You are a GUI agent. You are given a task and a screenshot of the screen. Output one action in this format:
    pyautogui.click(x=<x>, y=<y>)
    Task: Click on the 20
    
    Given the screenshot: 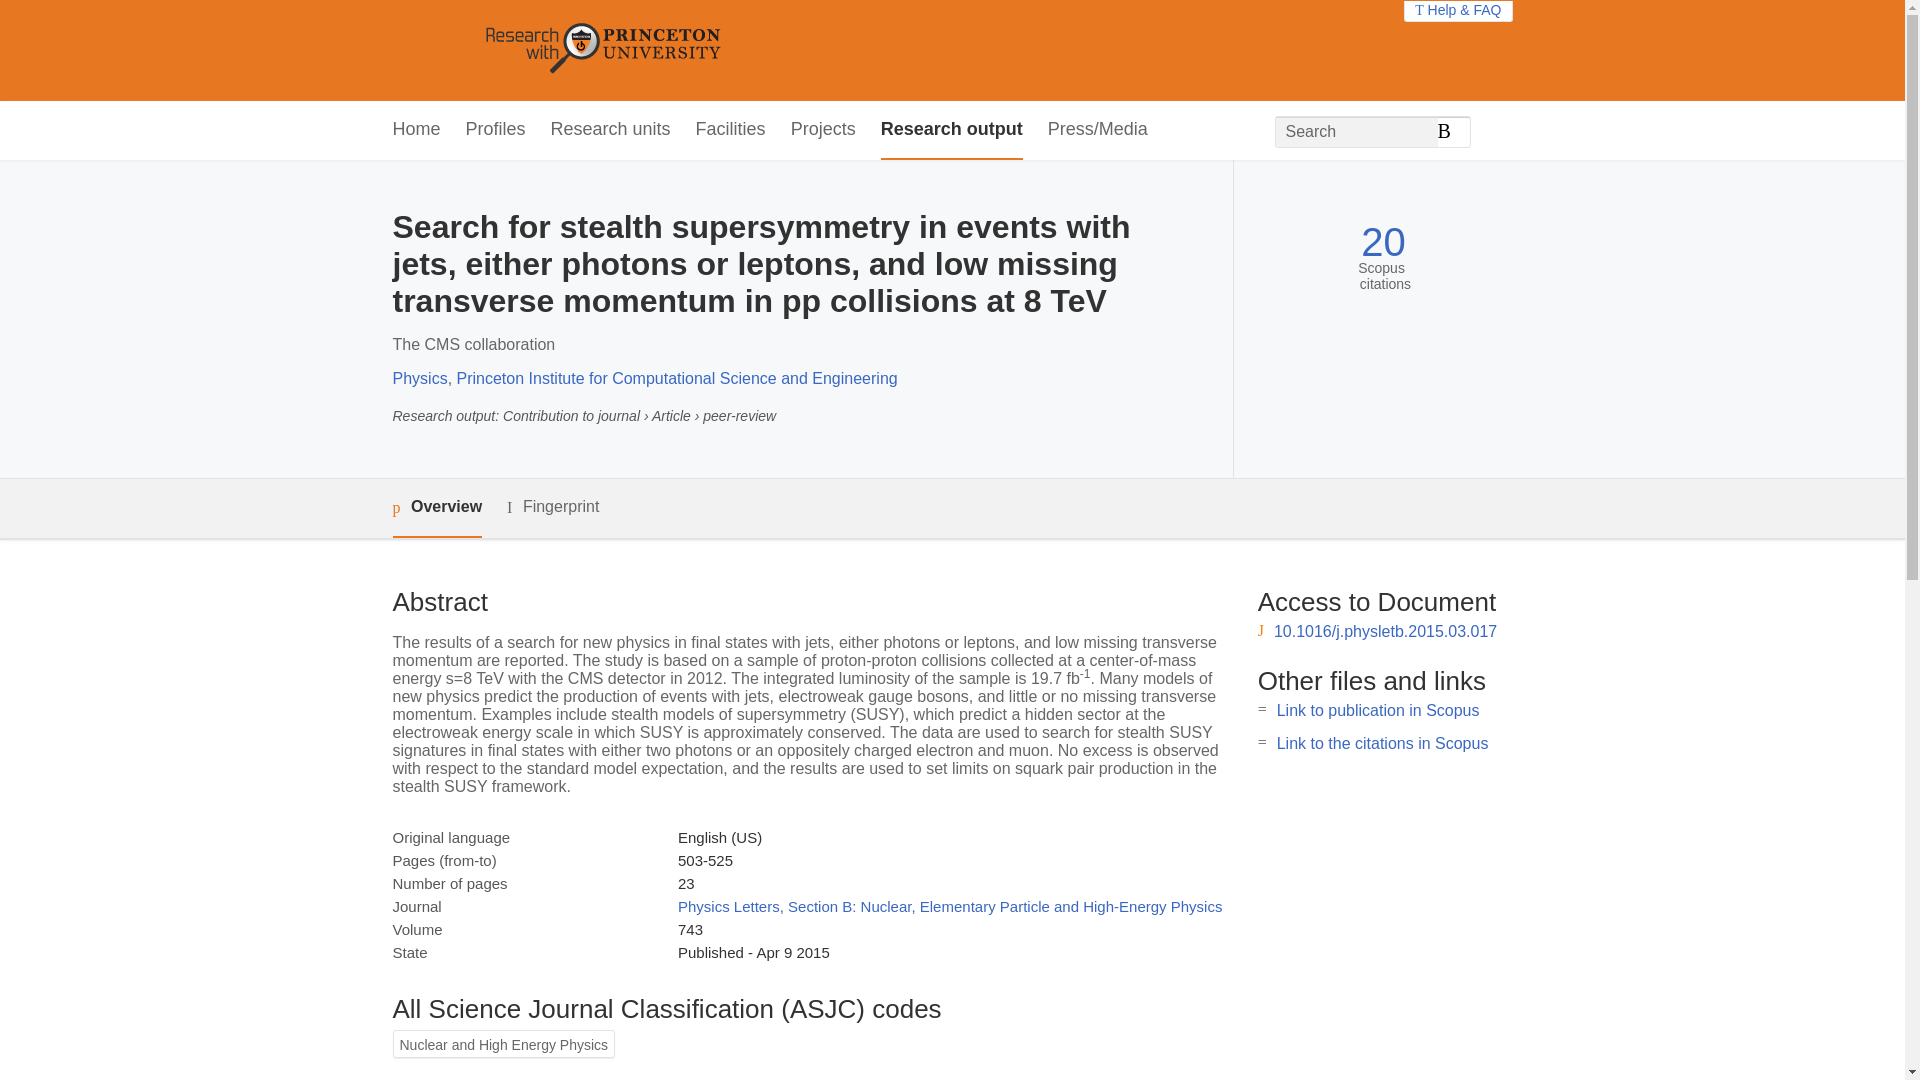 What is the action you would take?
    pyautogui.click(x=1383, y=242)
    